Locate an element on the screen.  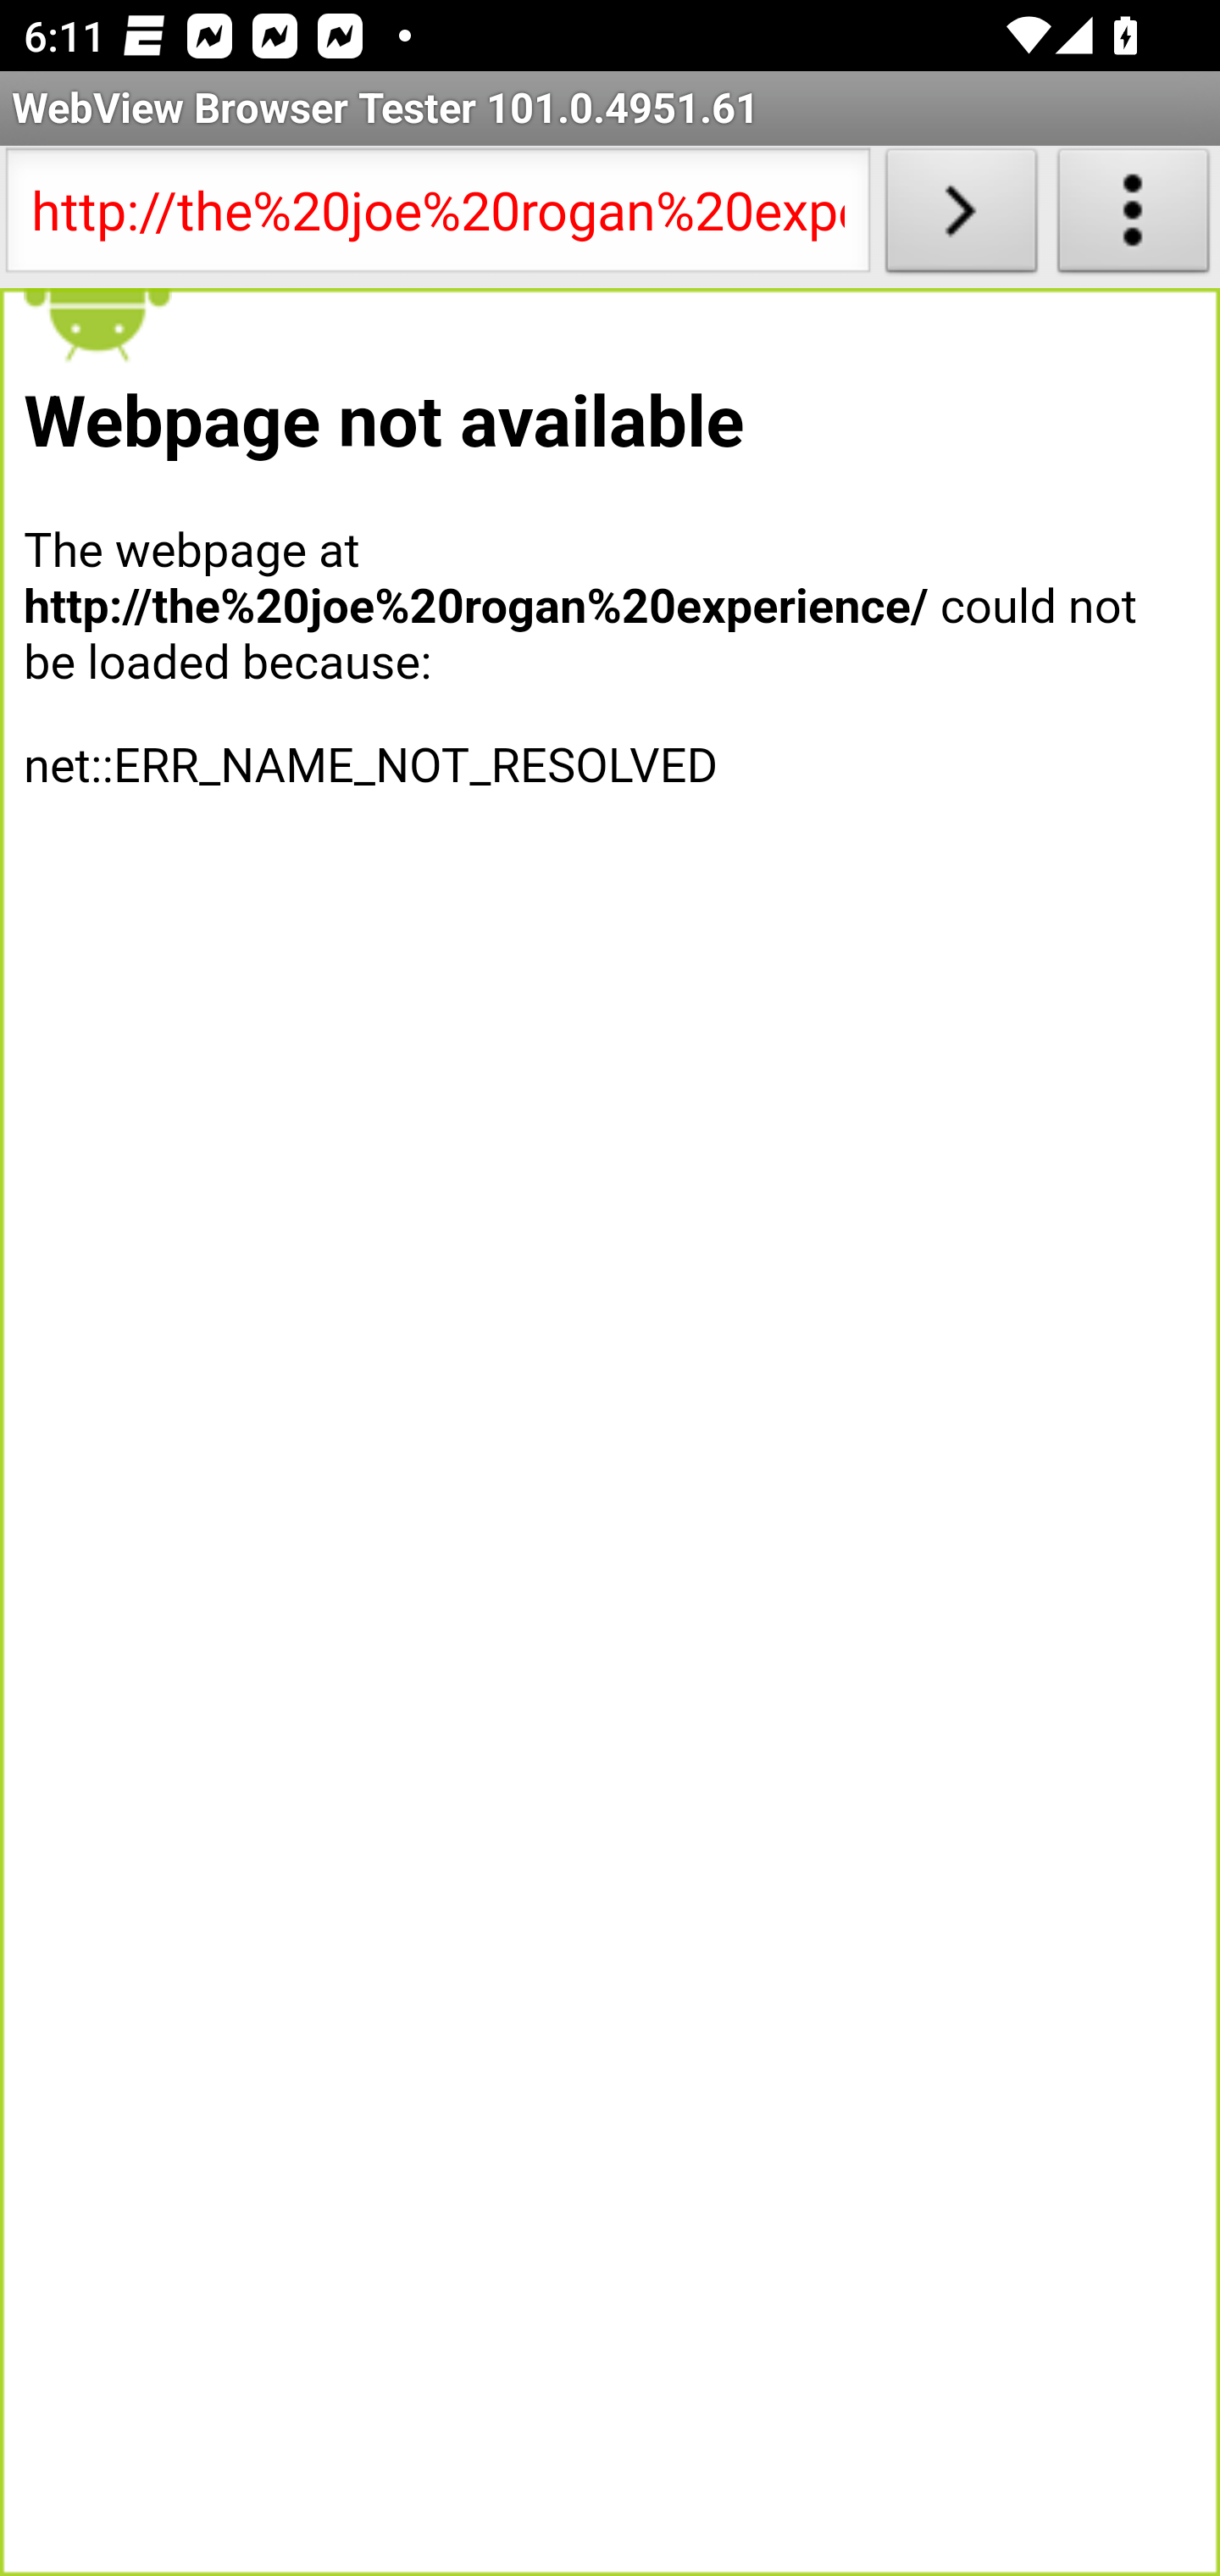
http://the%20joe%20rogan%20experience/ is located at coordinates (437, 217).